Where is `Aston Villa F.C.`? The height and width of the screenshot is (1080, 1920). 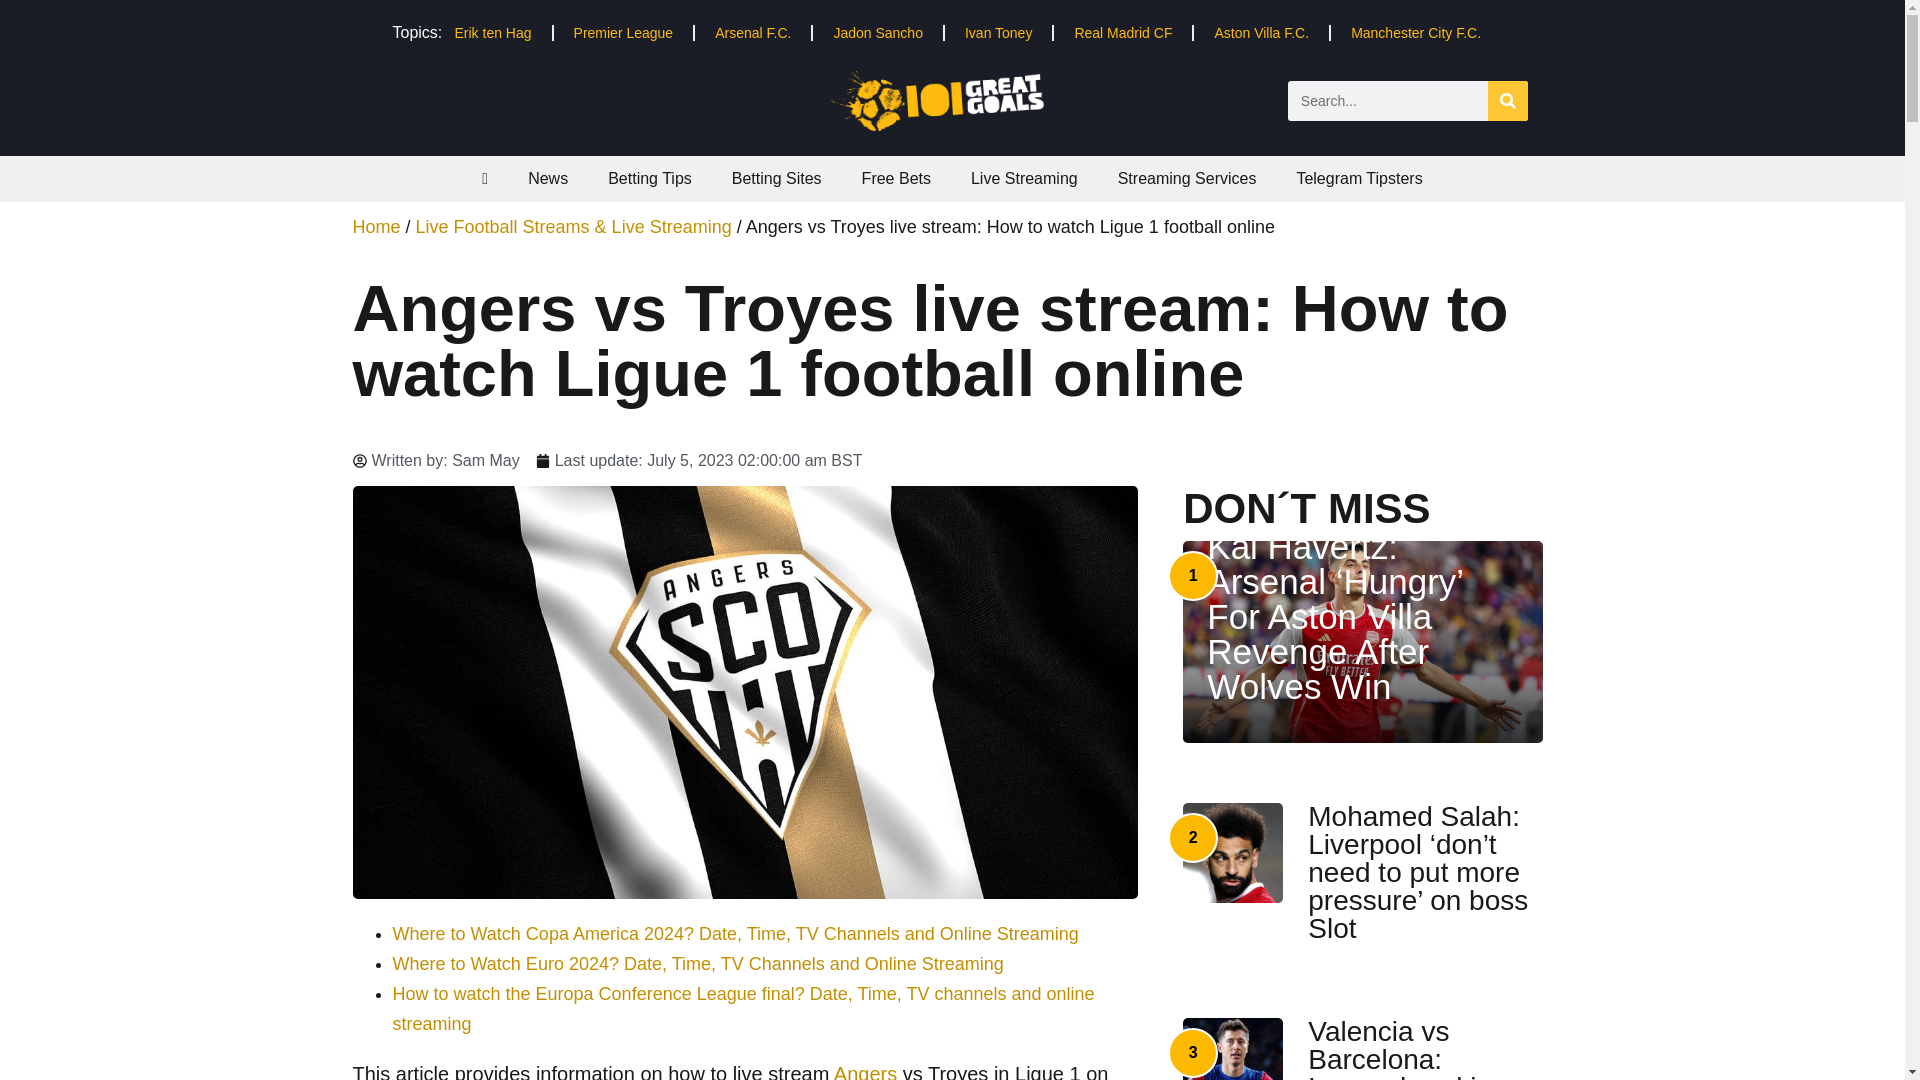
Aston Villa F.C. is located at coordinates (1261, 32).